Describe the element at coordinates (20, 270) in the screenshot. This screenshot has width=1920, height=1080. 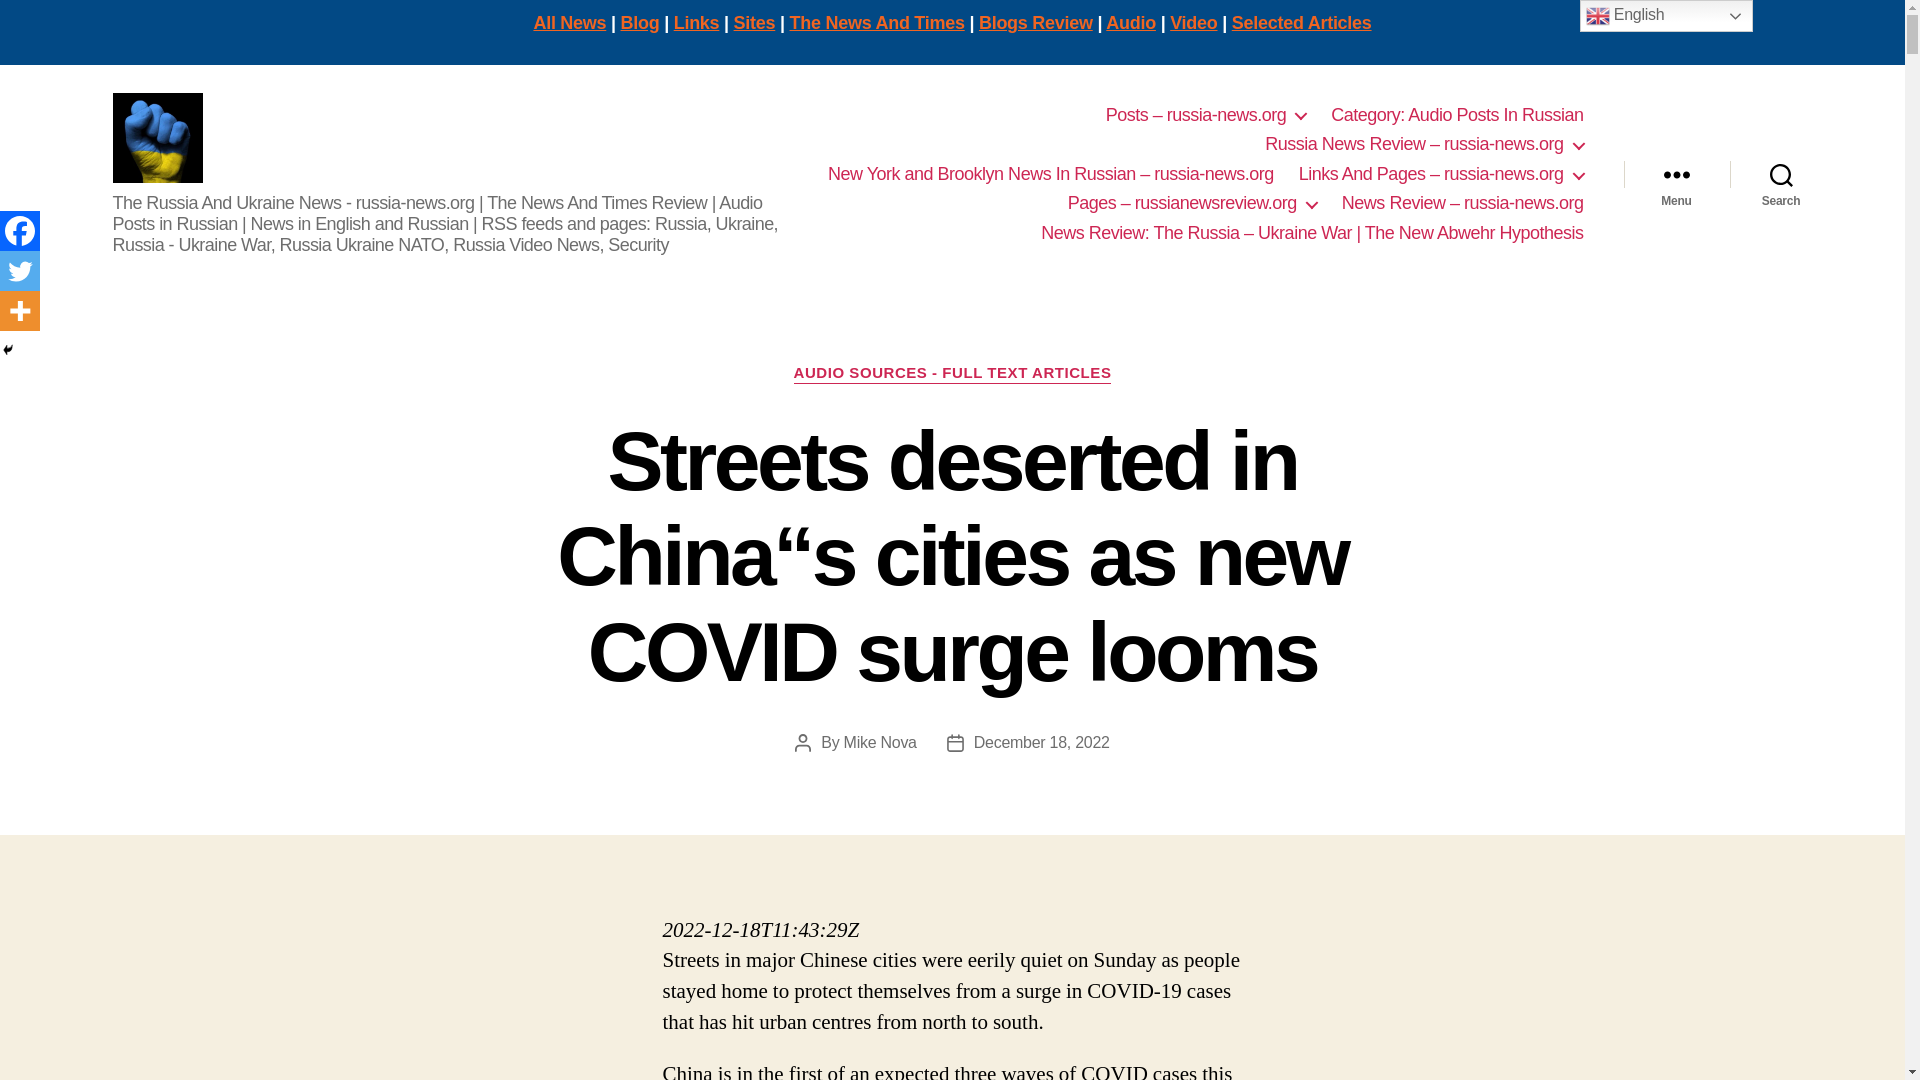
I see `Twitter` at that location.